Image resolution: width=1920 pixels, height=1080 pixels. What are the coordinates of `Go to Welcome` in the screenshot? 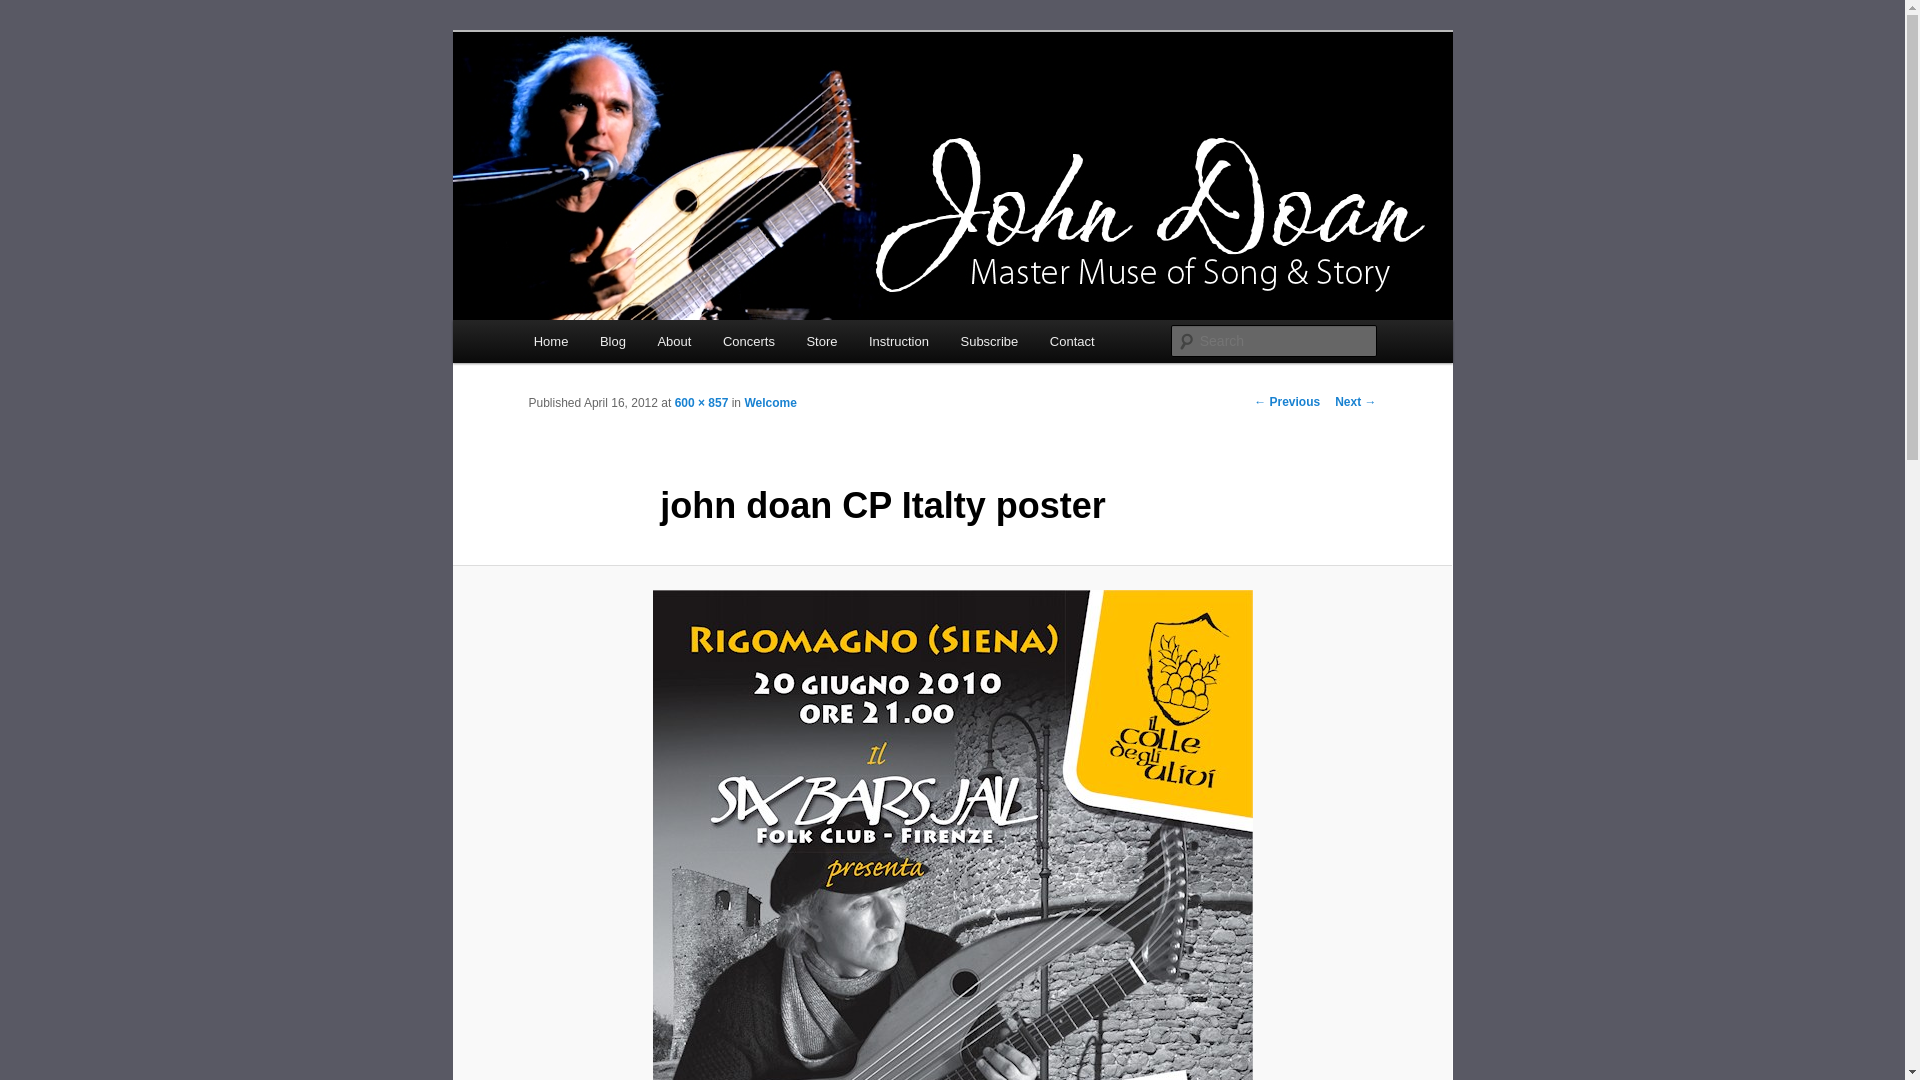 It's located at (770, 403).